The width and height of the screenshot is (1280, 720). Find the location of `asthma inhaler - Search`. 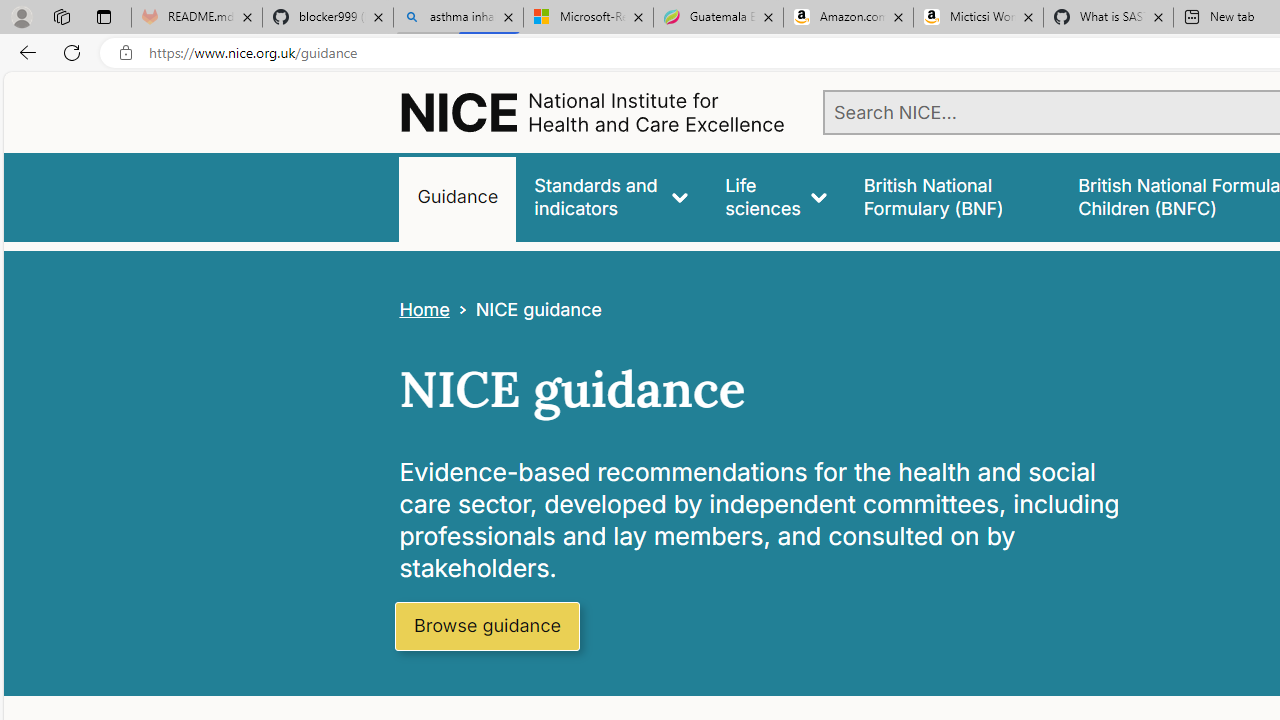

asthma inhaler - Search is located at coordinates (458, 18).